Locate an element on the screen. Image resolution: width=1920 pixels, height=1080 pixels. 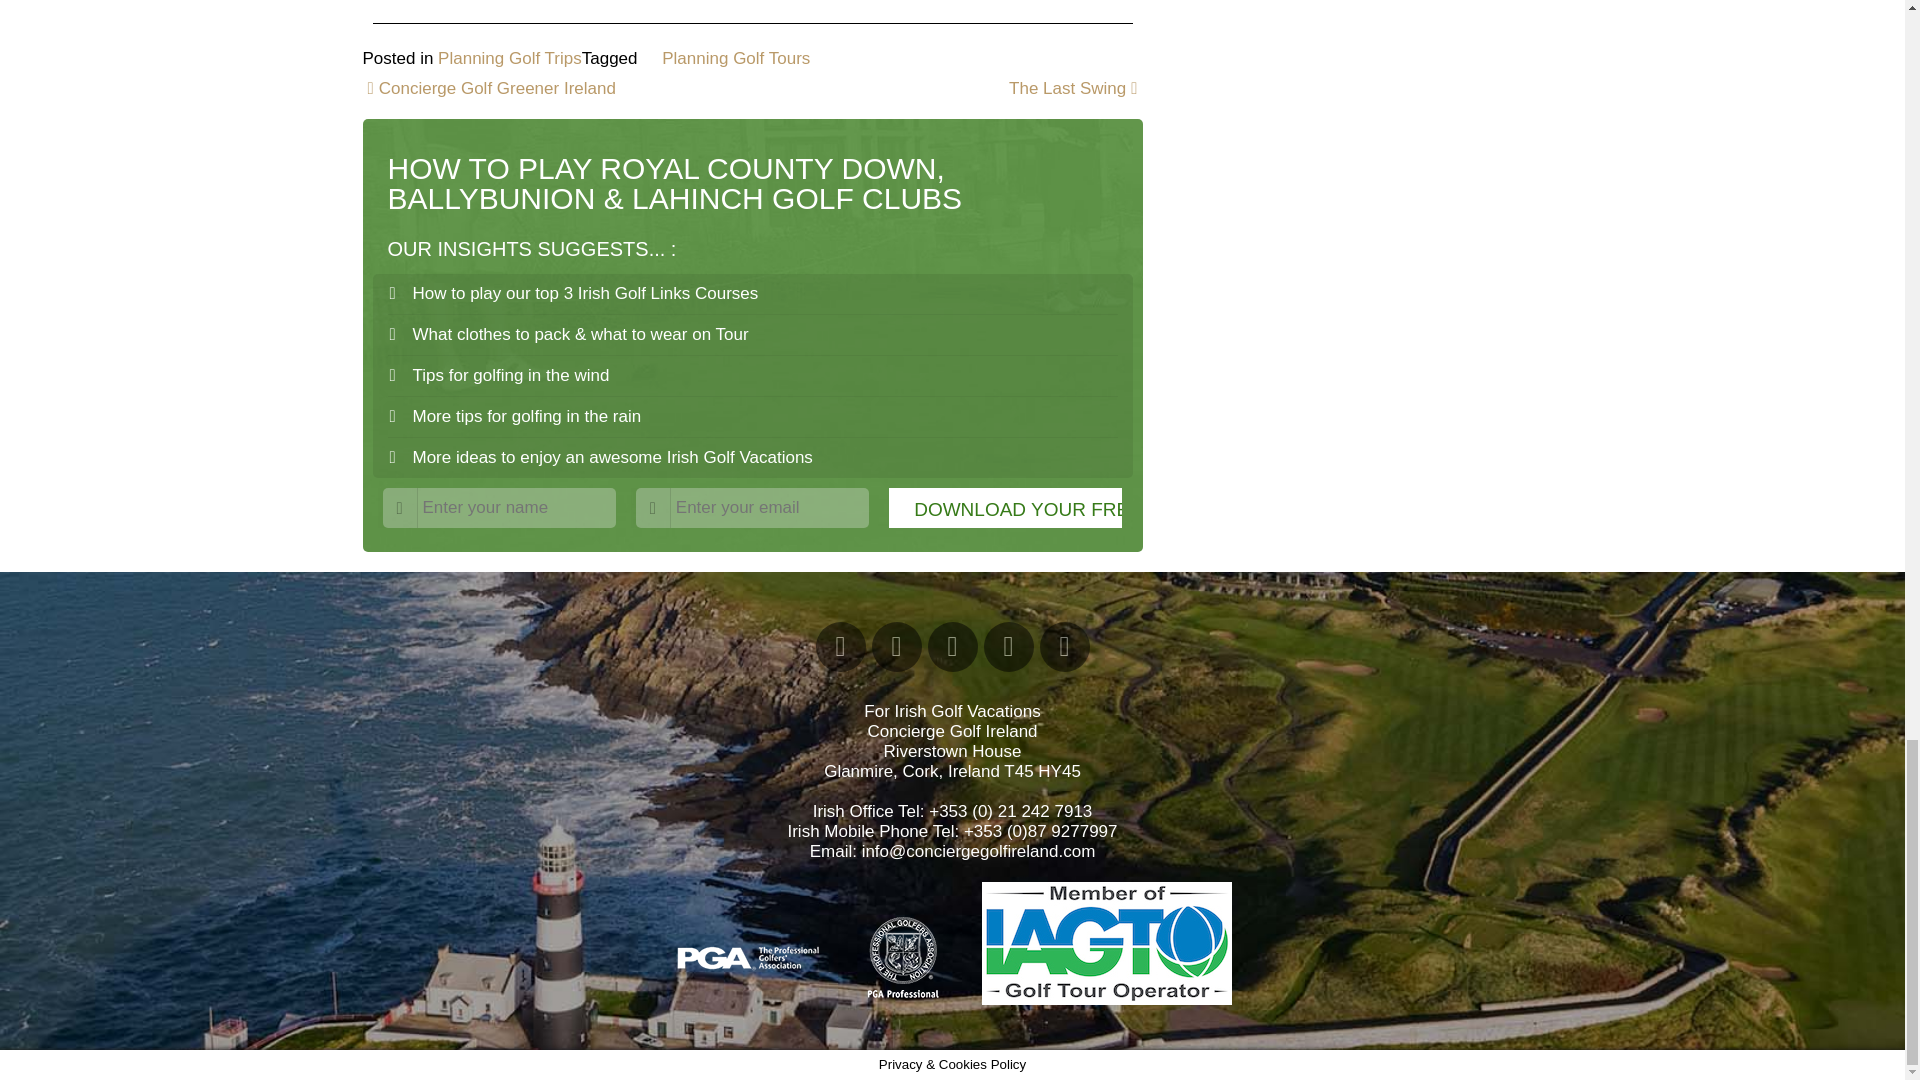
Planning Golf Tours is located at coordinates (736, 56).